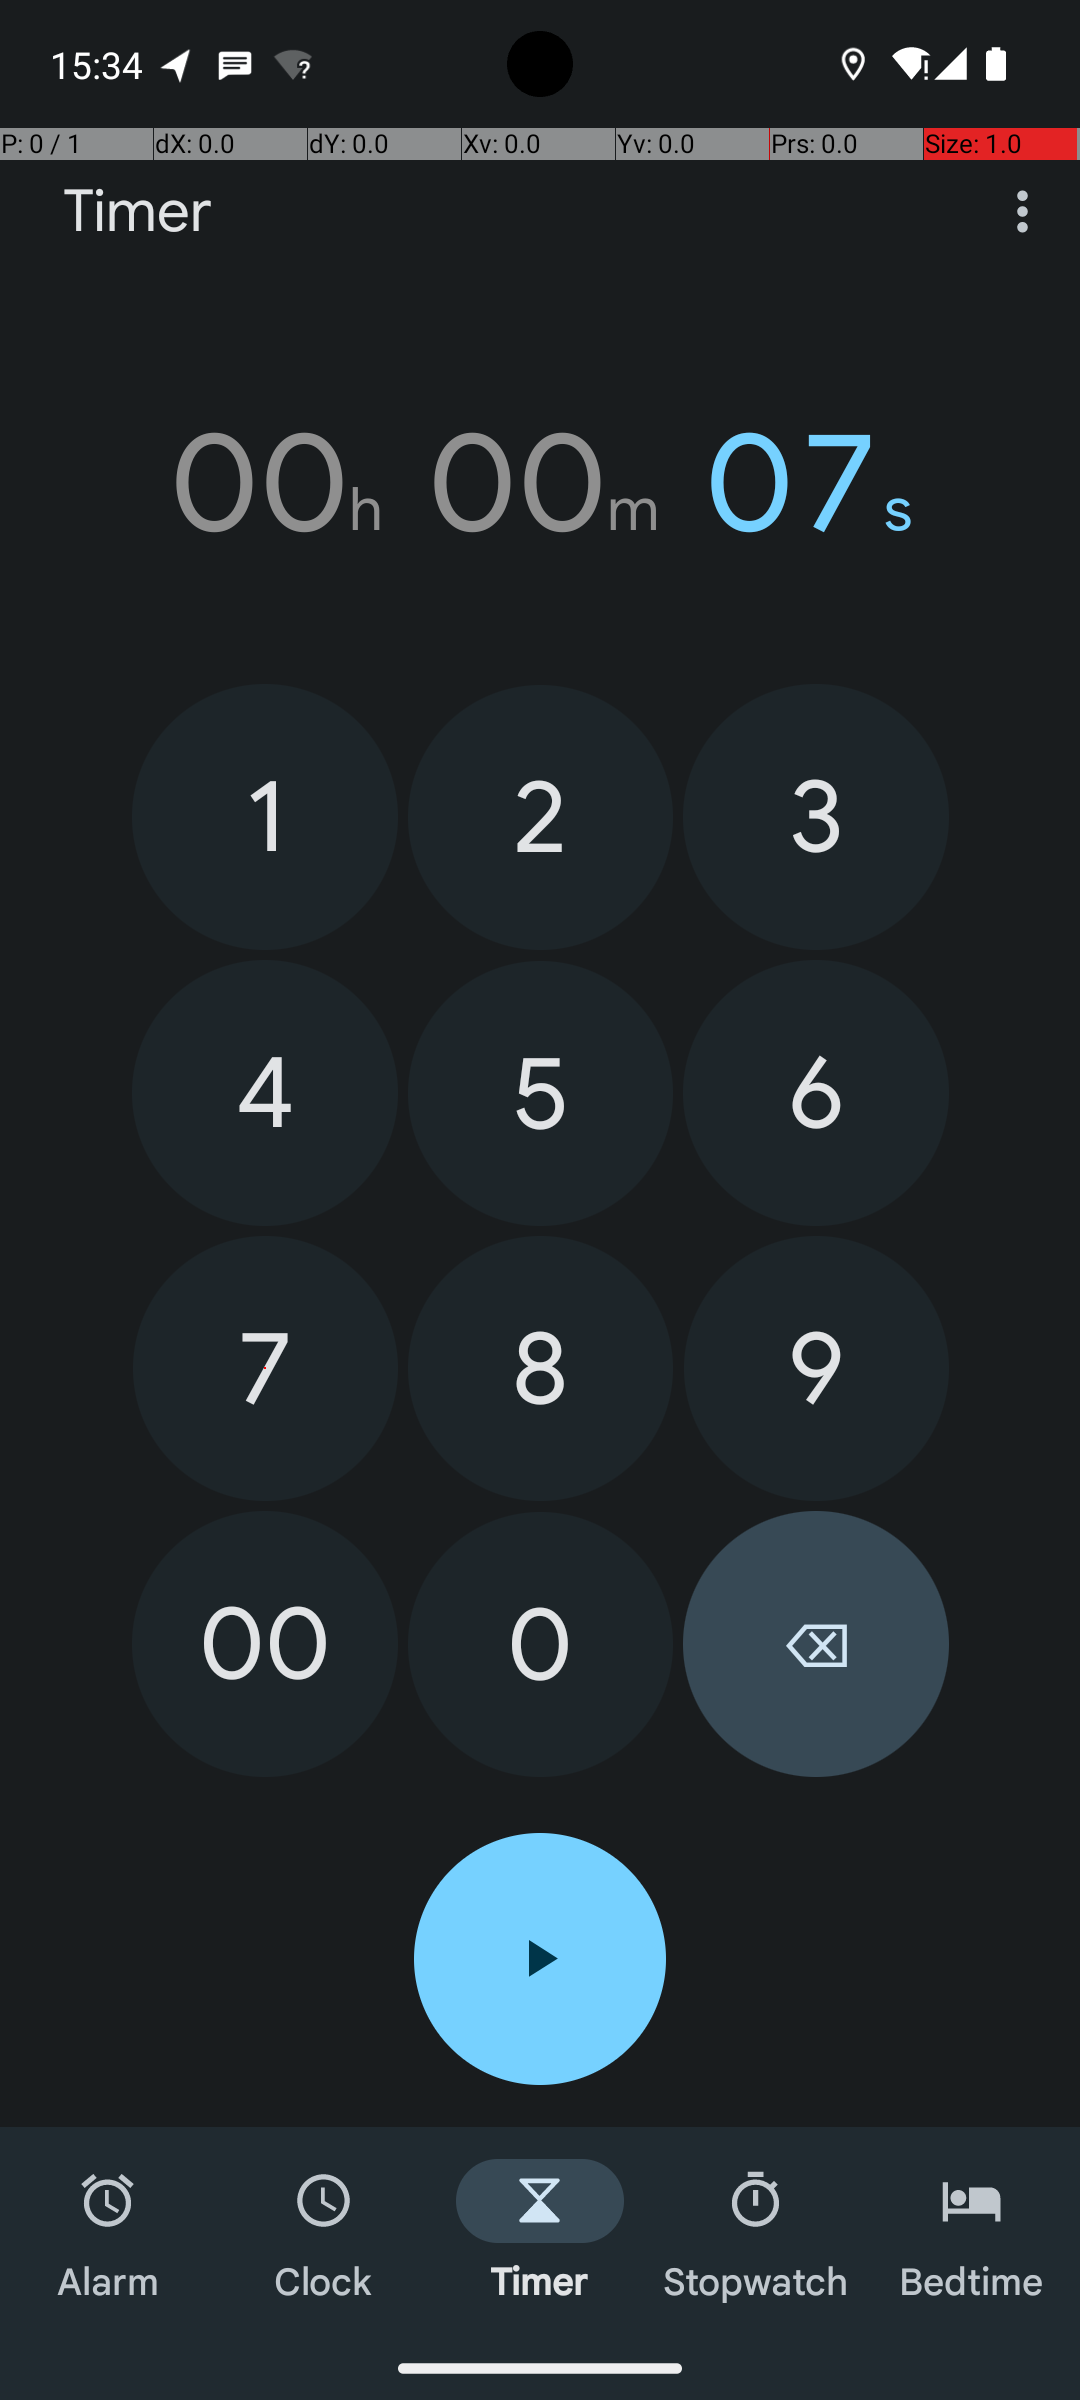 The image size is (1080, 2400). What do you see at coordinates (540, 483) in the screenshot?
I see `00h 00m 07s` at bounding box center [540, 483].